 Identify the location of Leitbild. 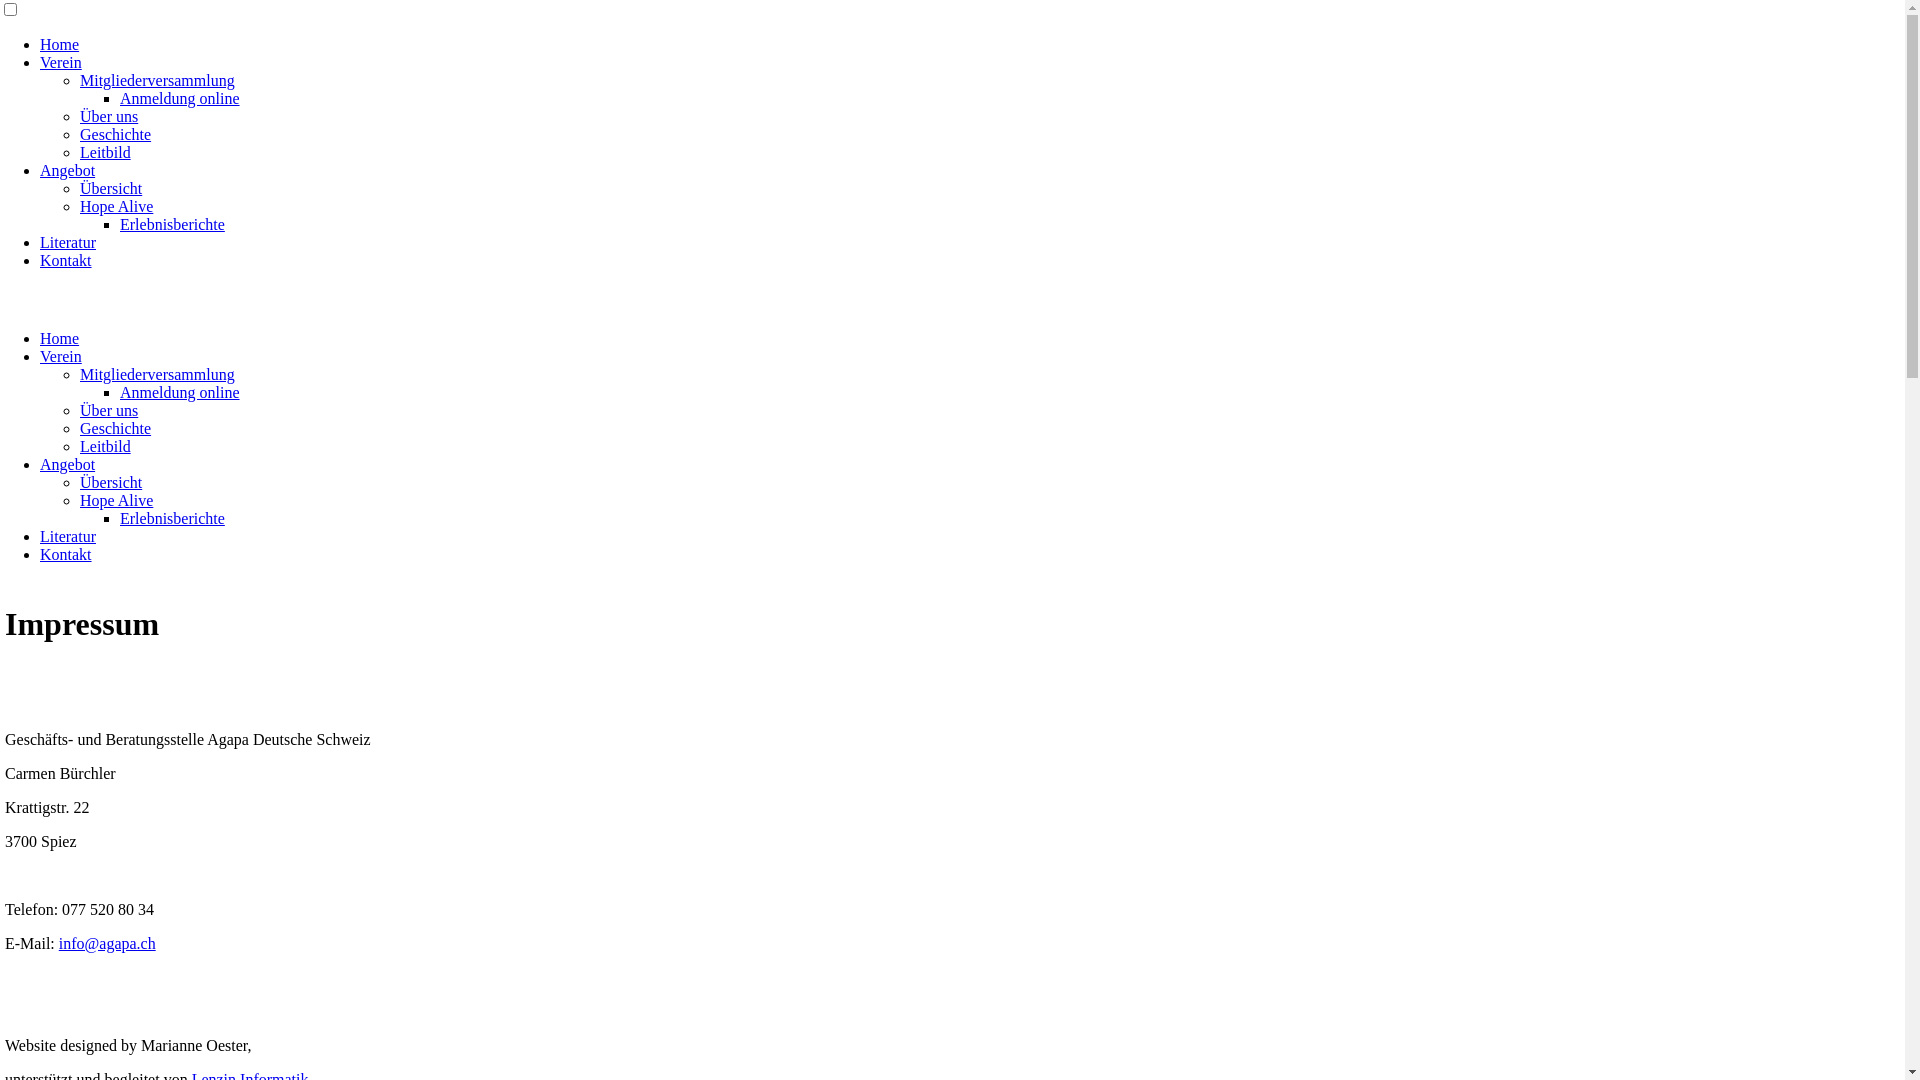
(106, 446).